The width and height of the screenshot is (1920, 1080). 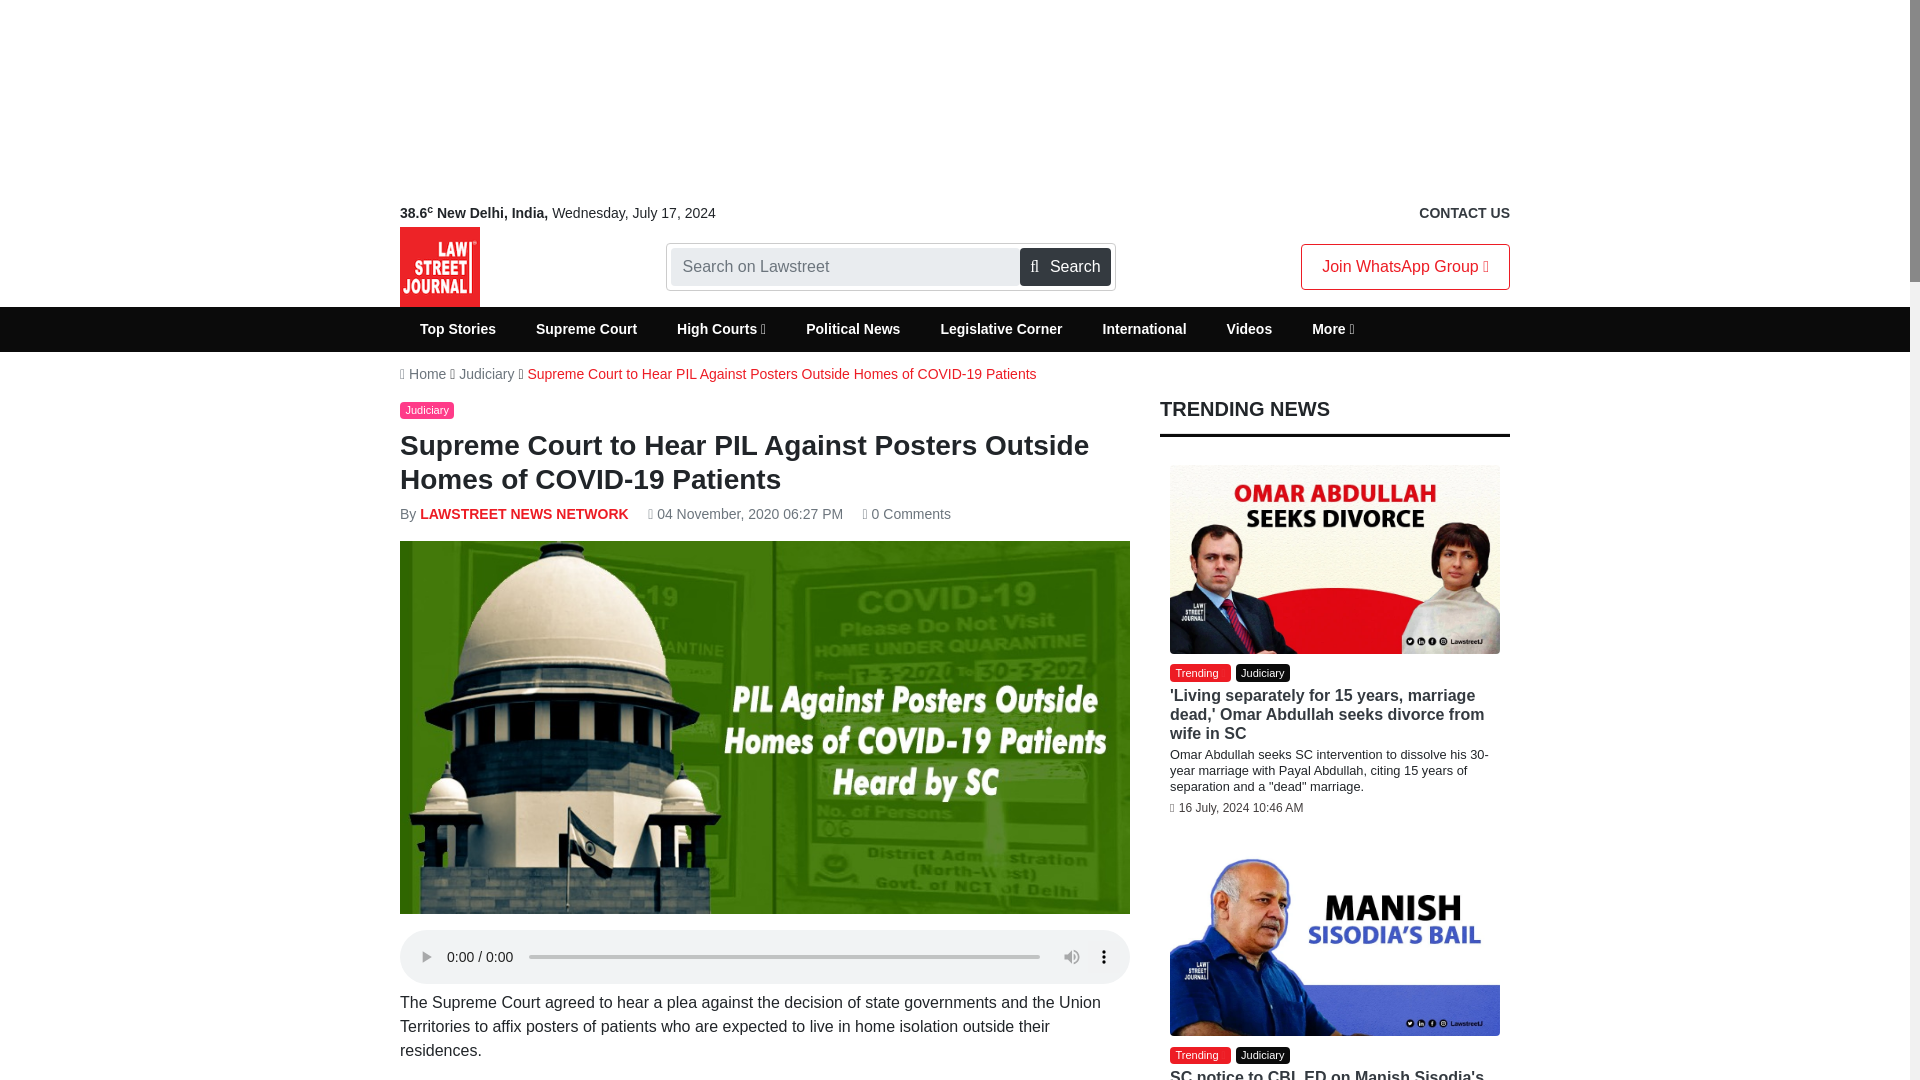 What do you see at coordinates (1144, 329) in the screenshot?
I see `International` at bounding box center [1144, 329].